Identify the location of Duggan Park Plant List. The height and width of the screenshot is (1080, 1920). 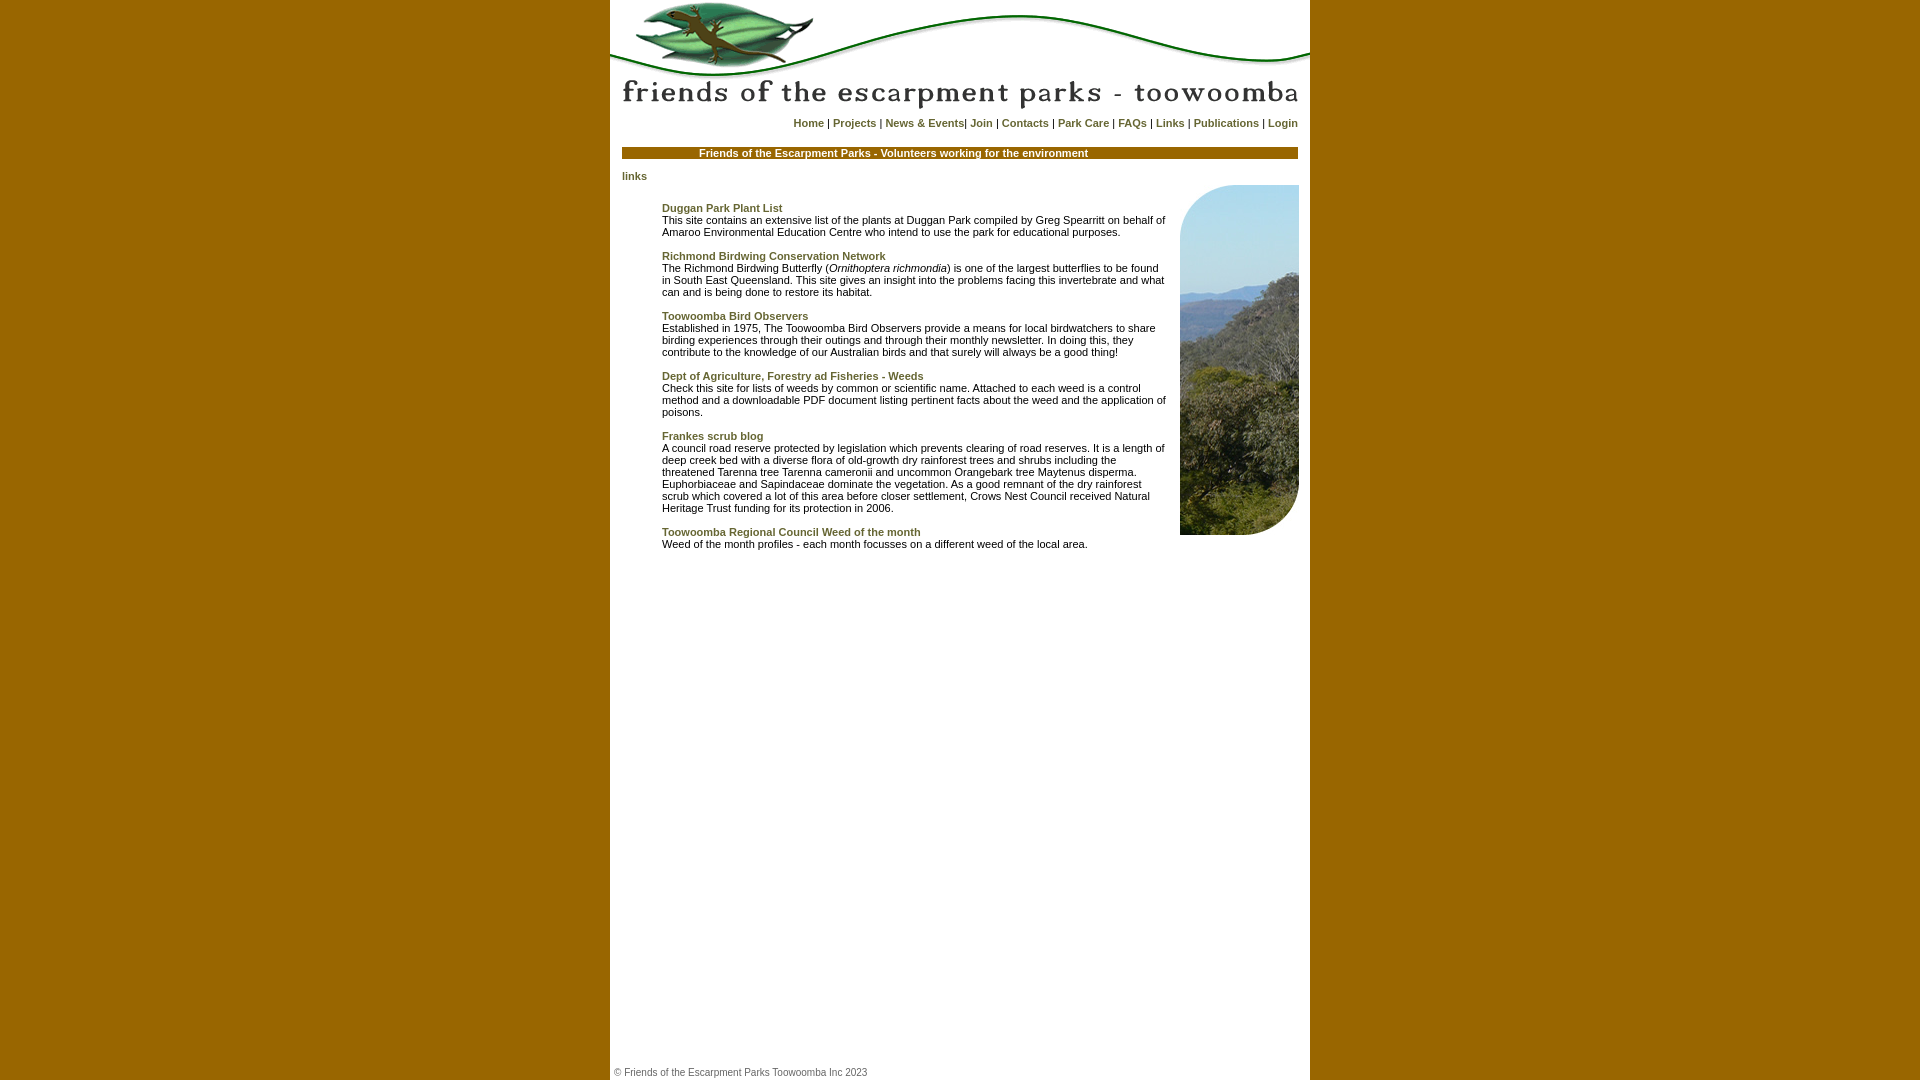
(722, 208).